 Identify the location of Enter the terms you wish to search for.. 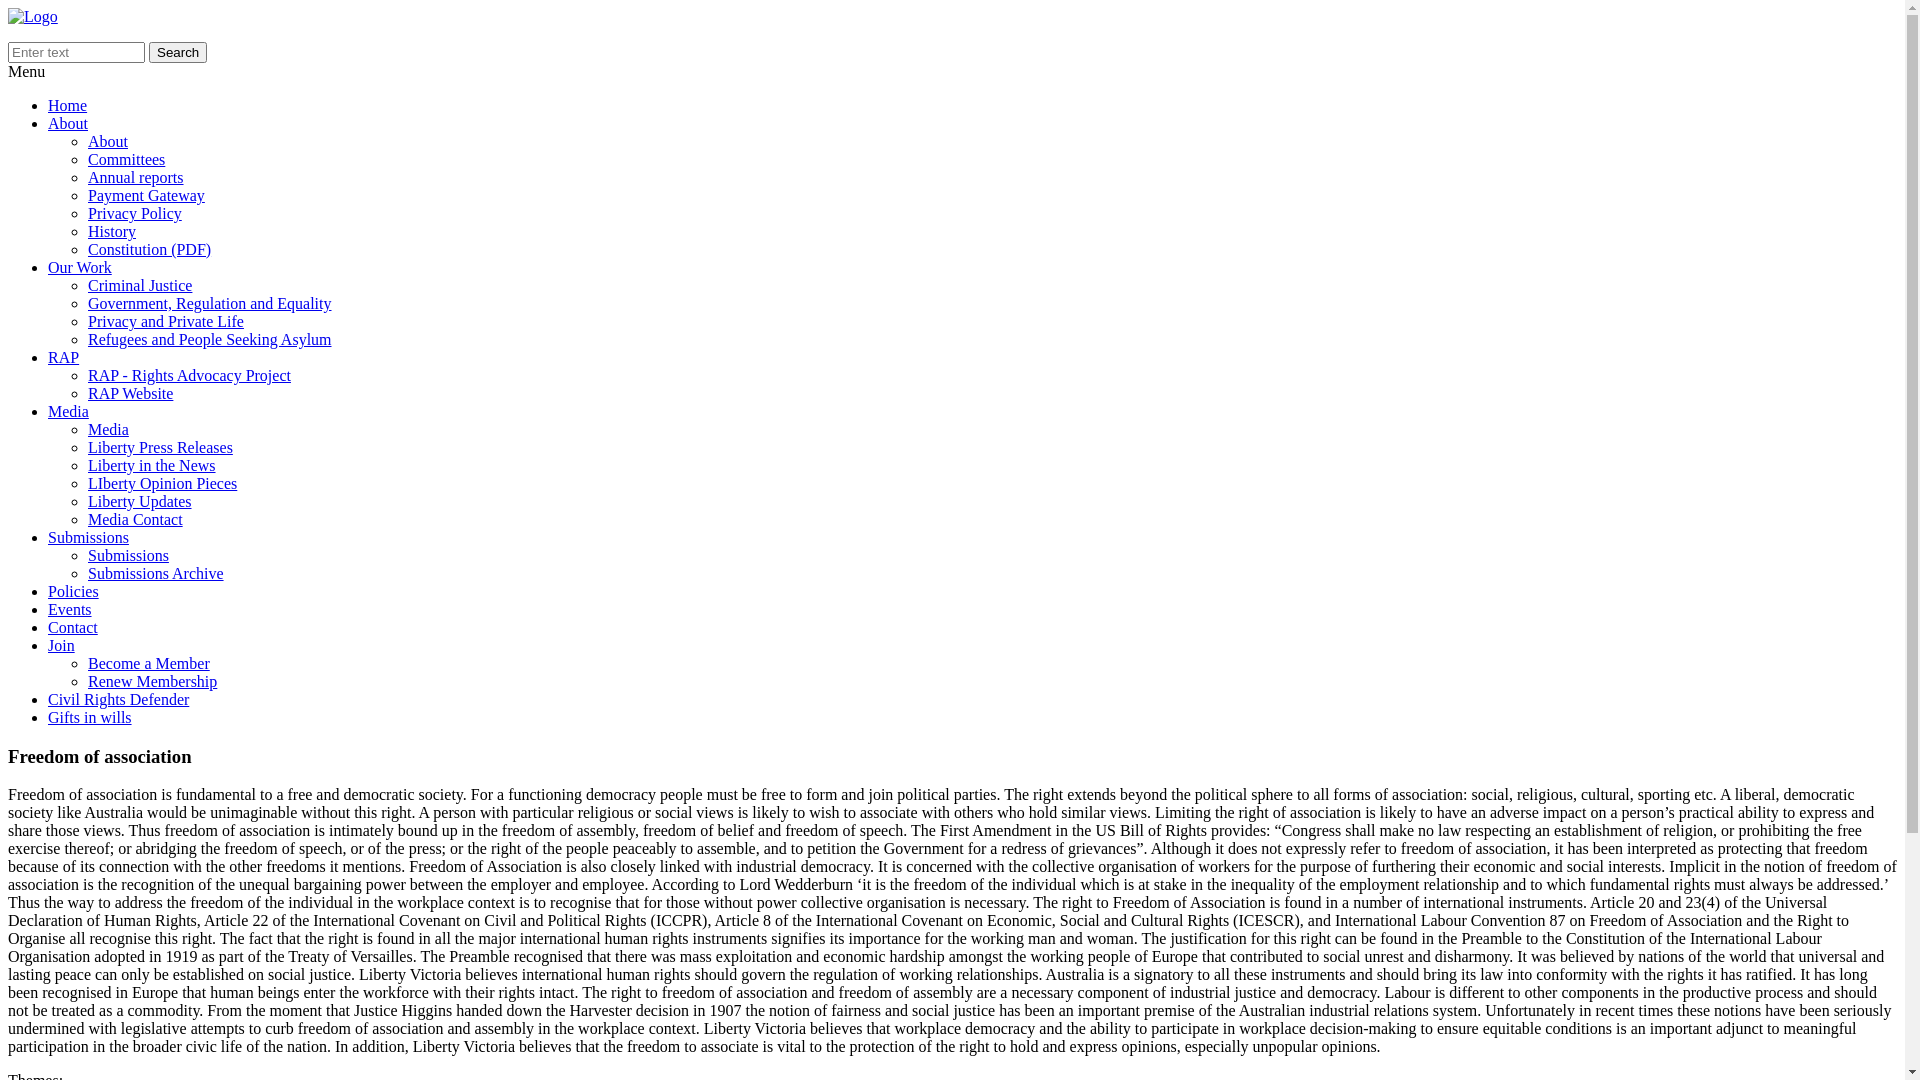
(76, 52).